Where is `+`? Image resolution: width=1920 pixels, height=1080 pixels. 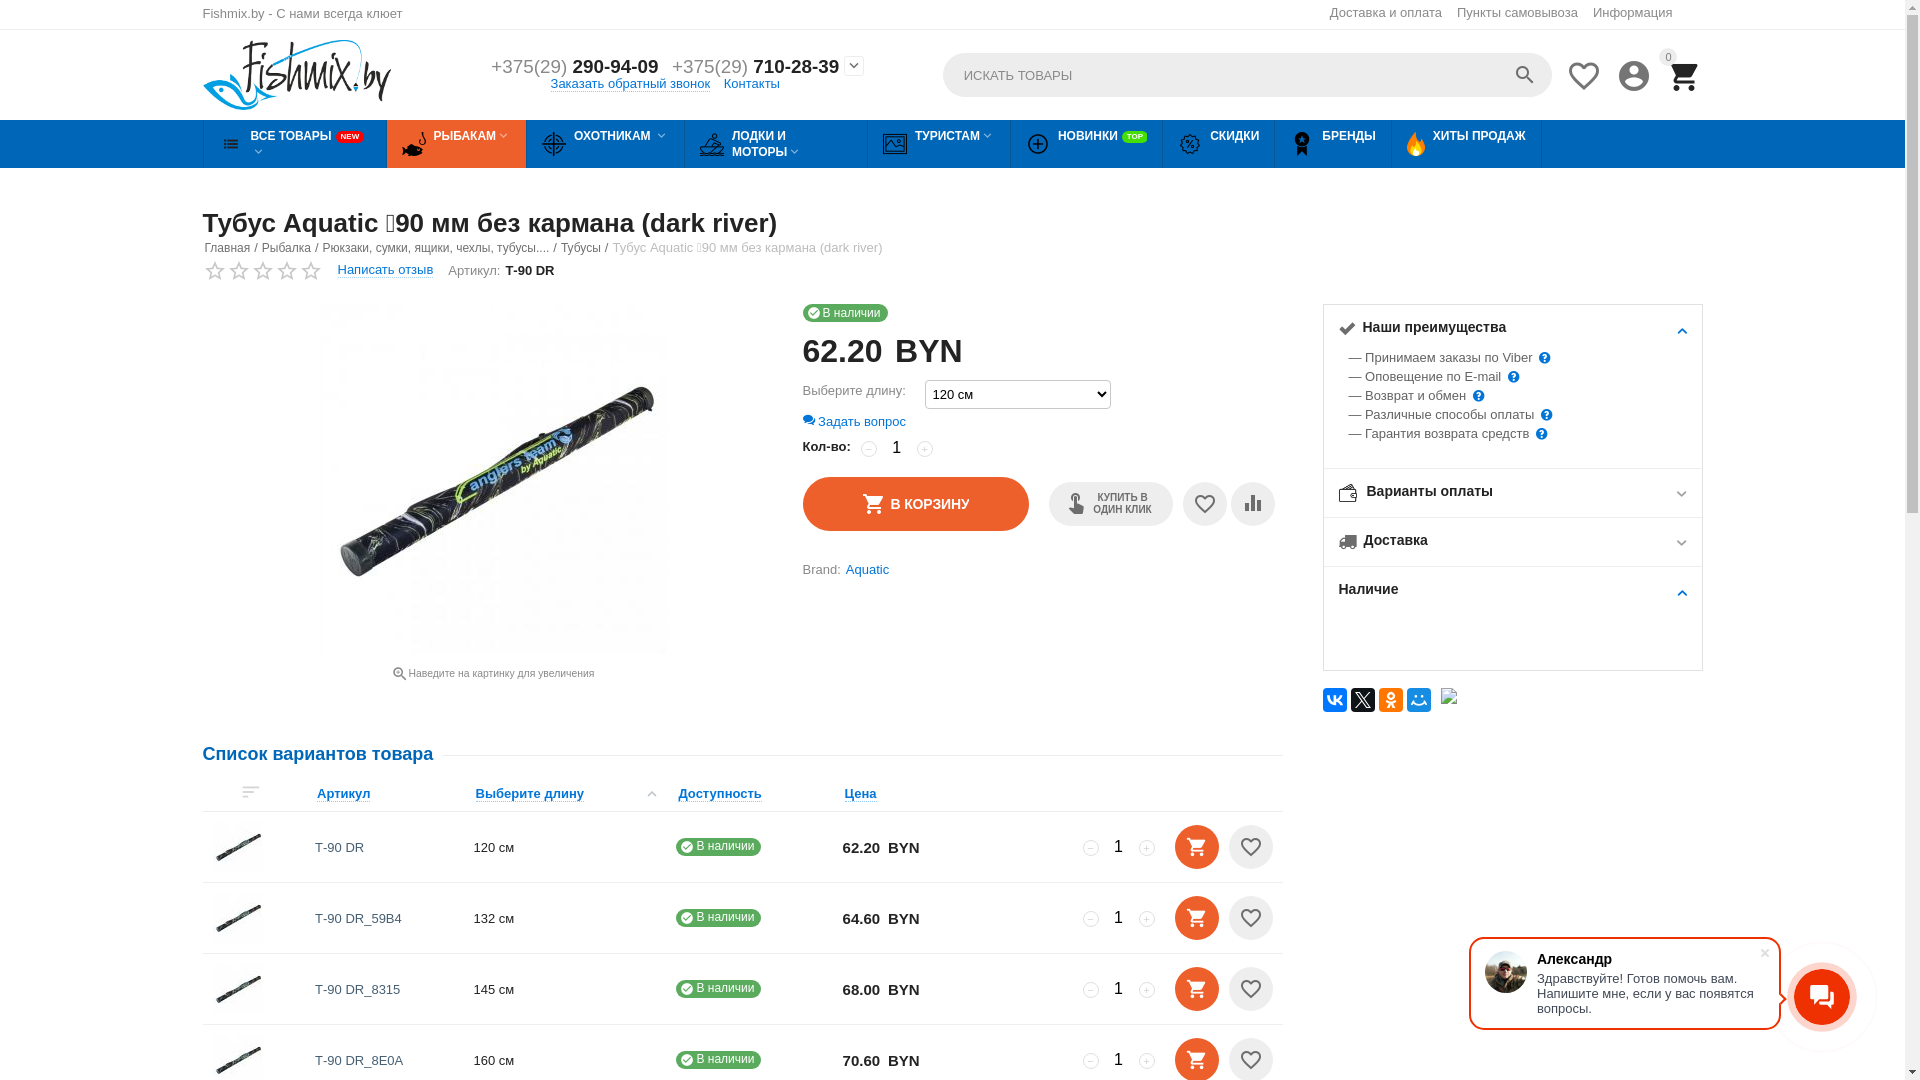 + is located at coordinates (1146, 919).